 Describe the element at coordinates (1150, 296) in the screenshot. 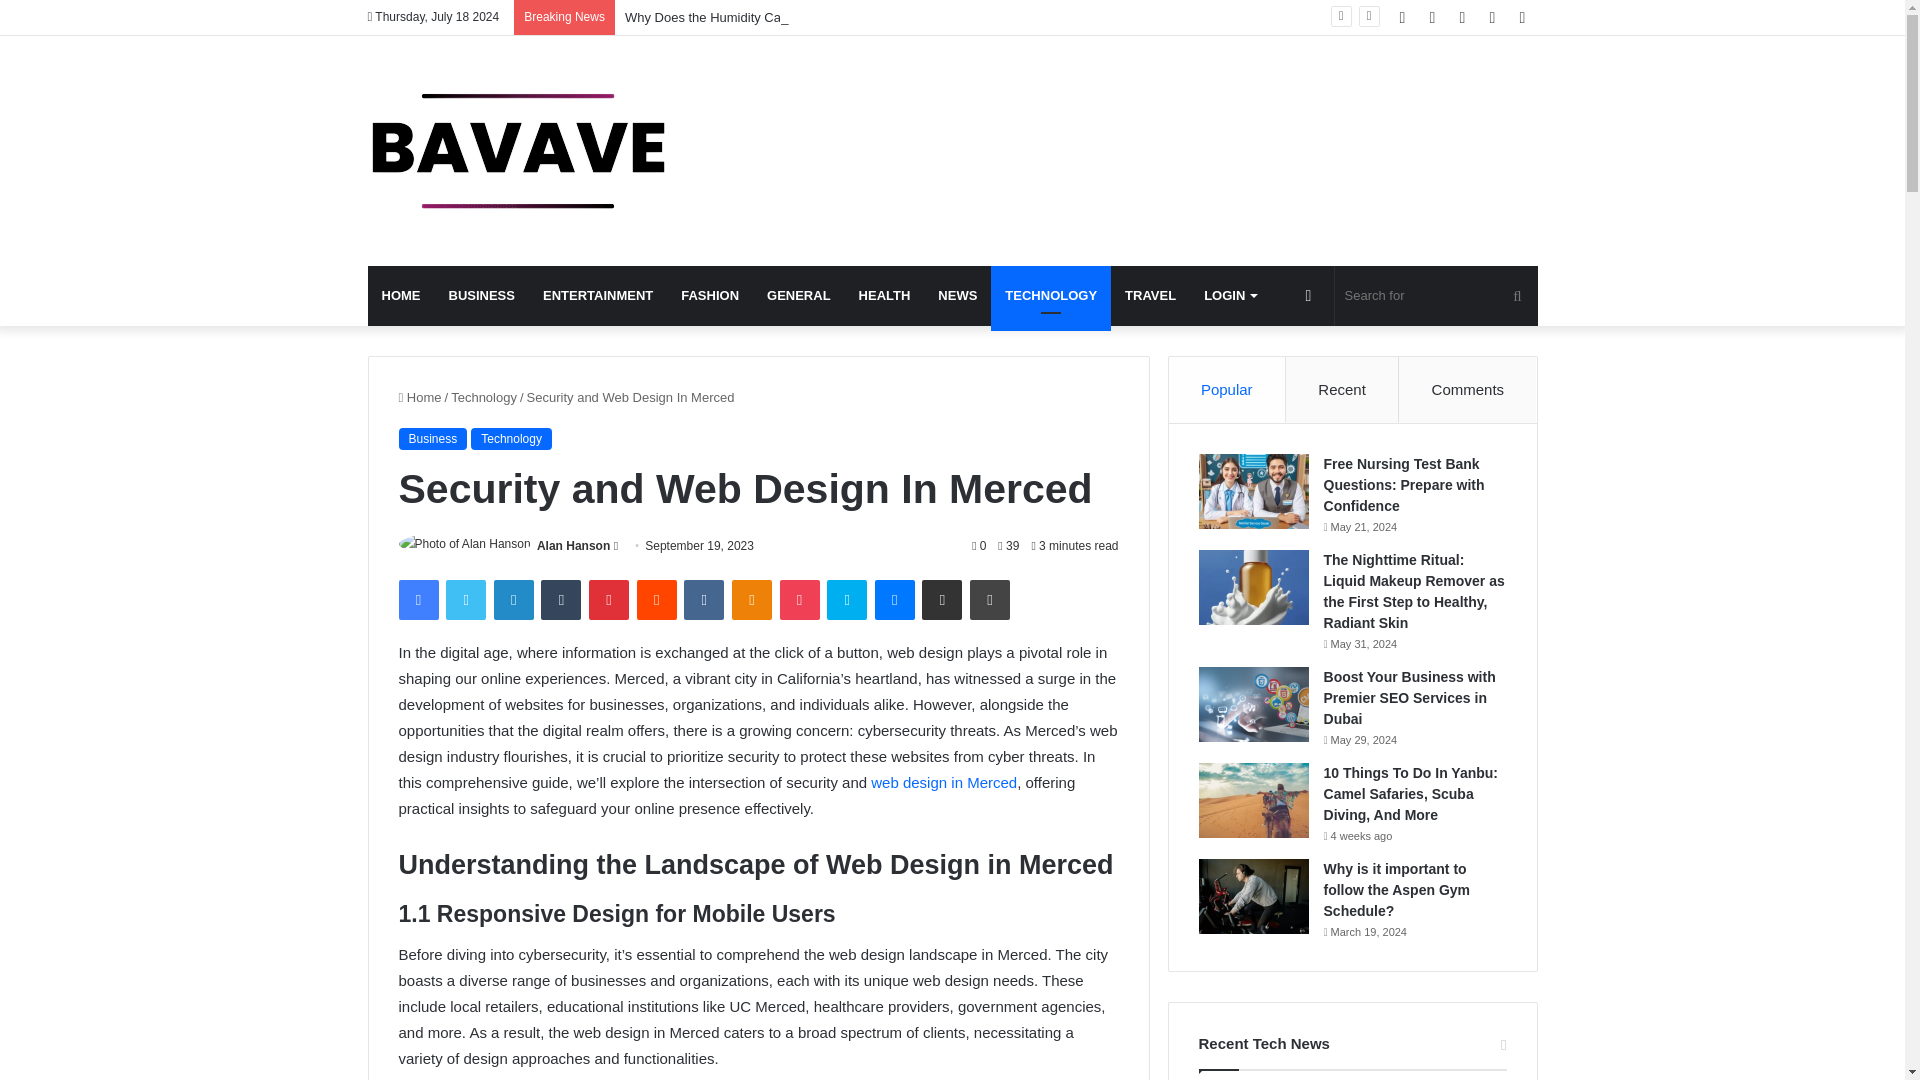

I see `TRAVEL` at that location.